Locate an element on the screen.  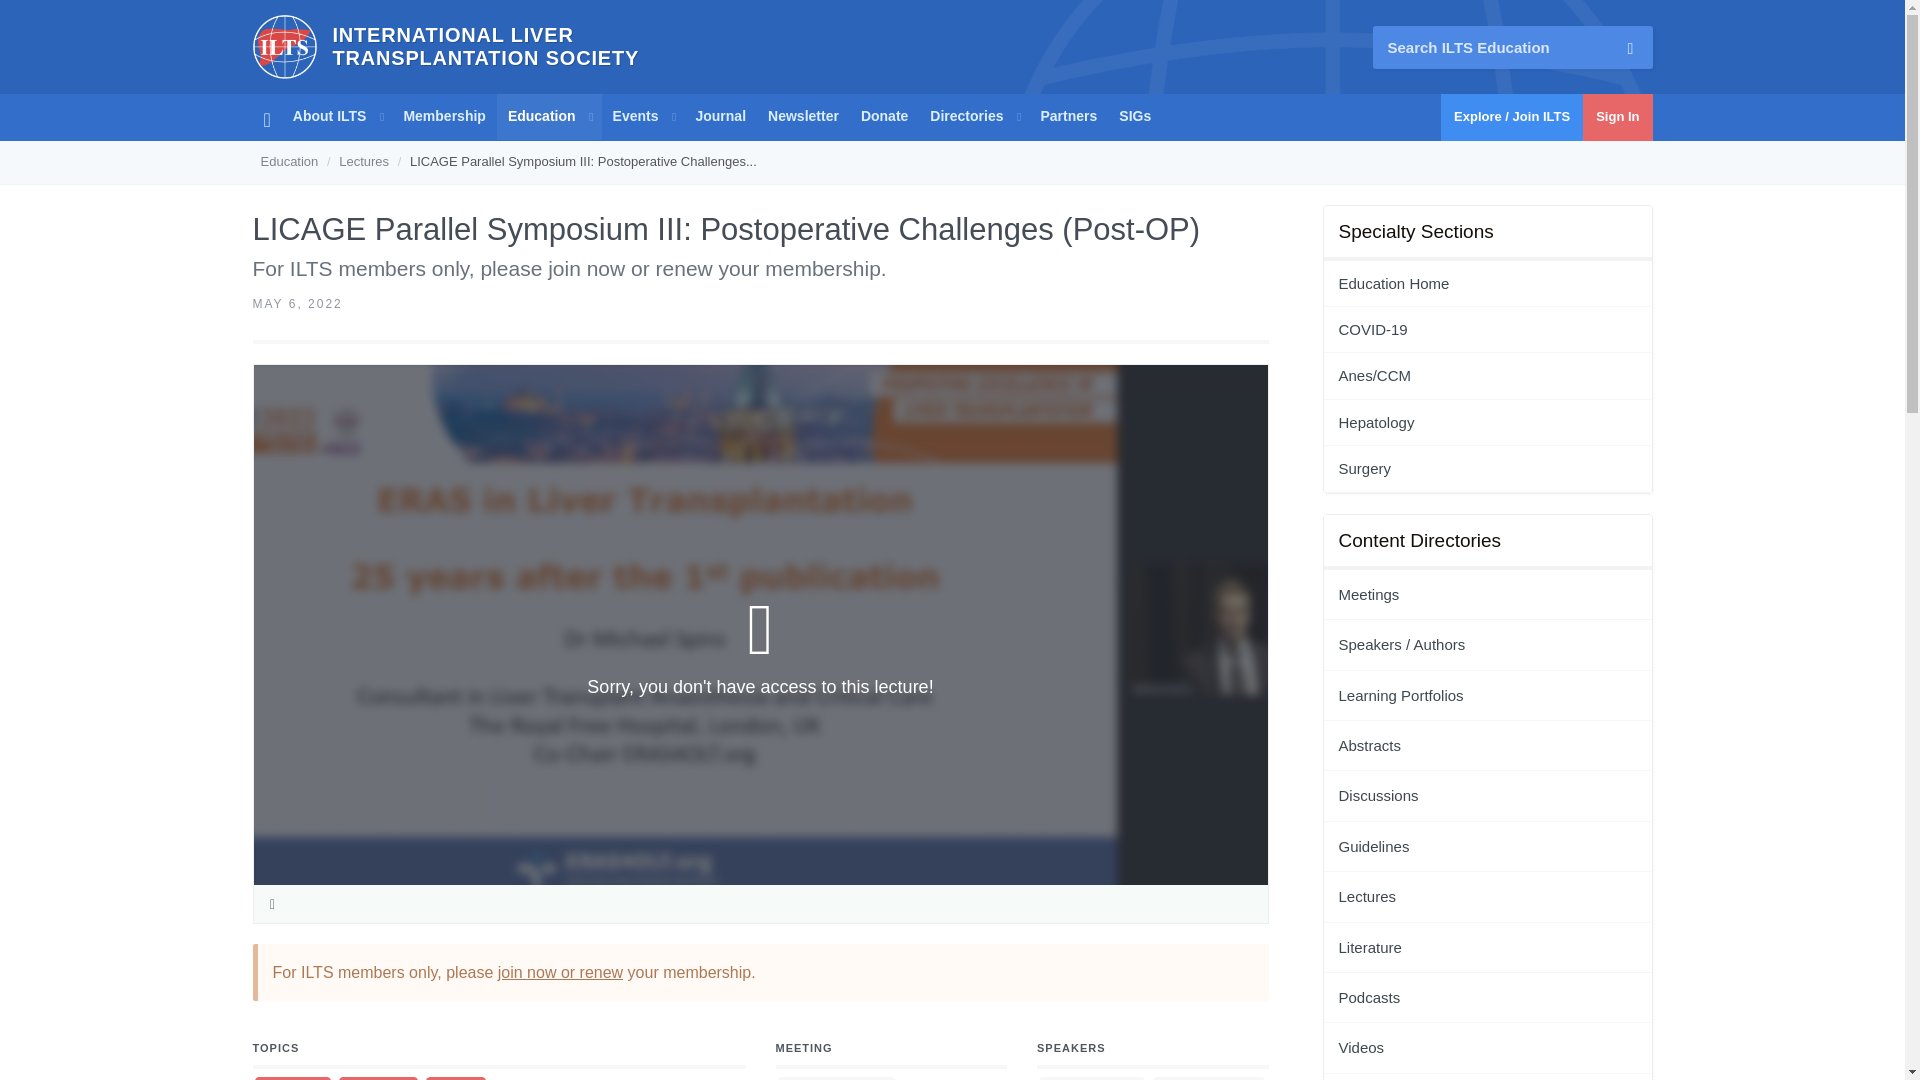
INTERNATIONAL LIVER TRANSPLANTATION SOCIETY is located at coordinates (512, 46).